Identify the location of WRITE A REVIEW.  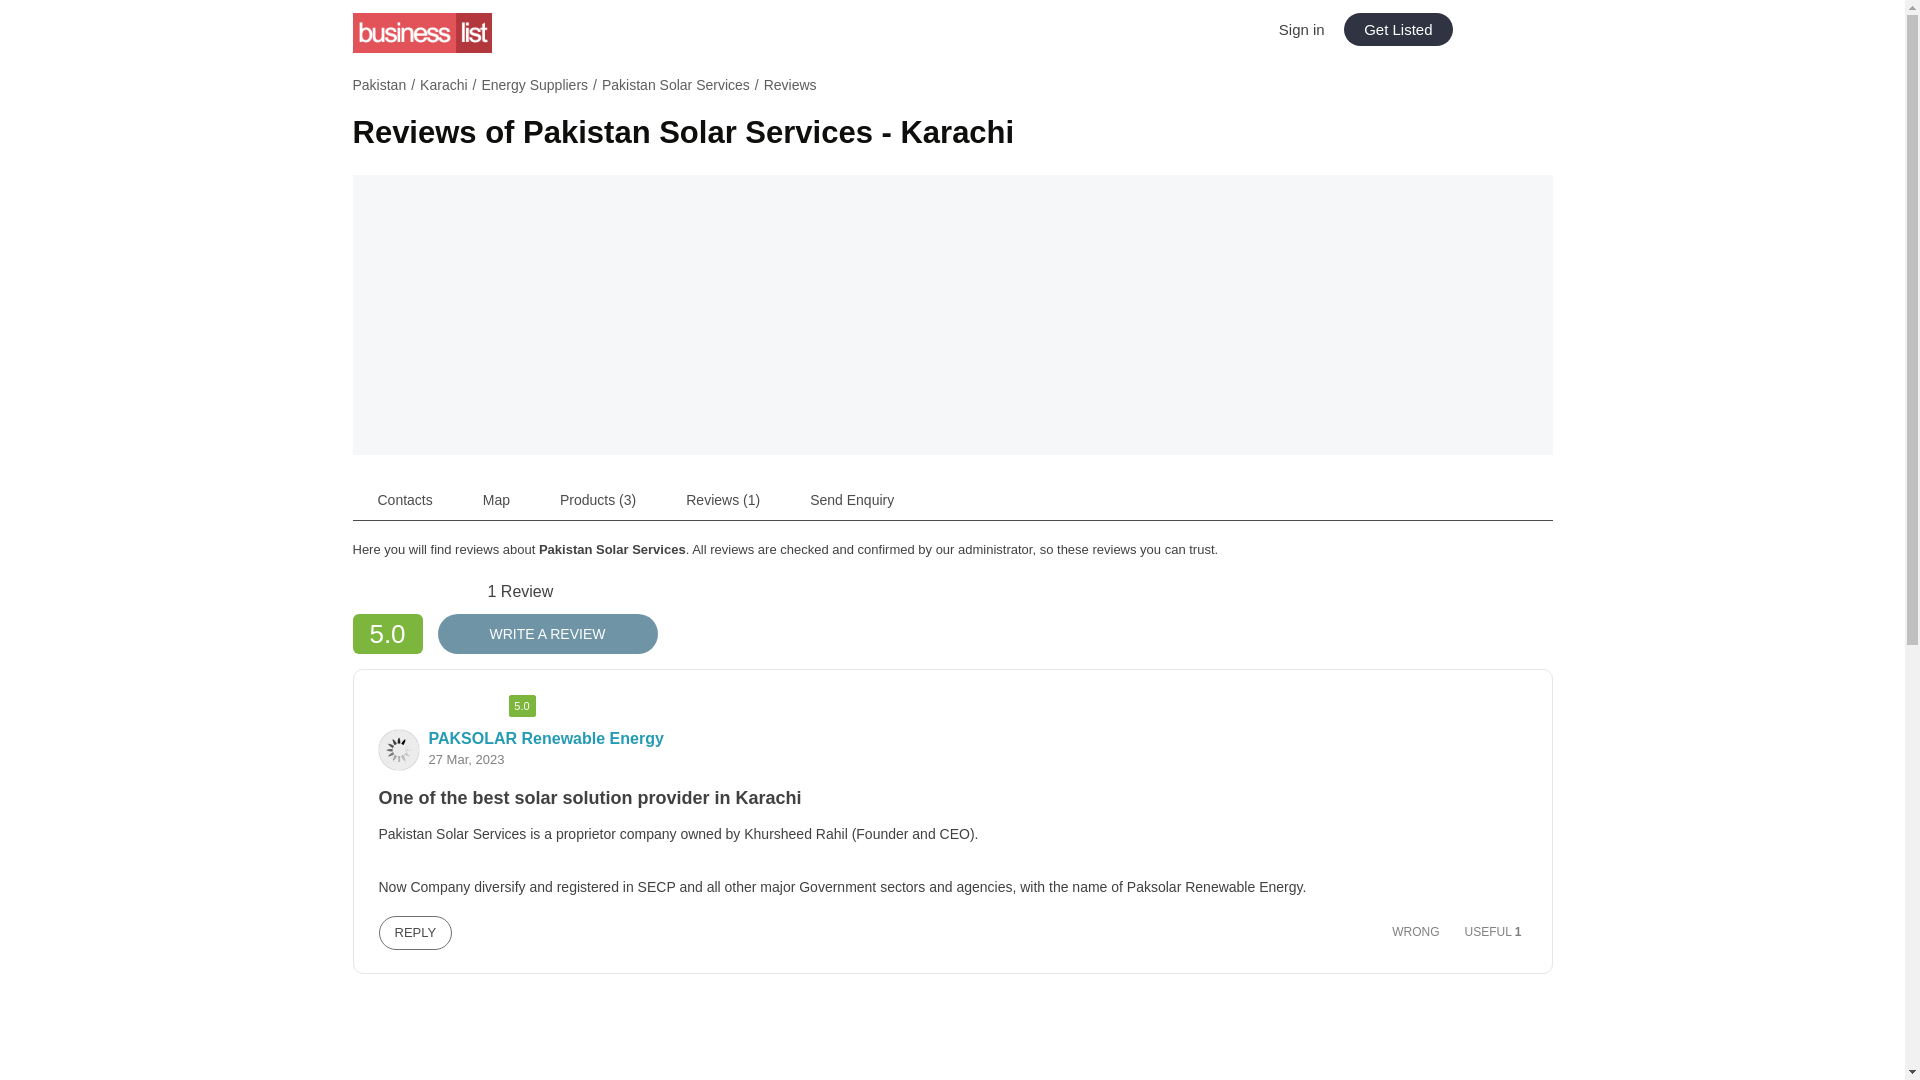
(548, 634).